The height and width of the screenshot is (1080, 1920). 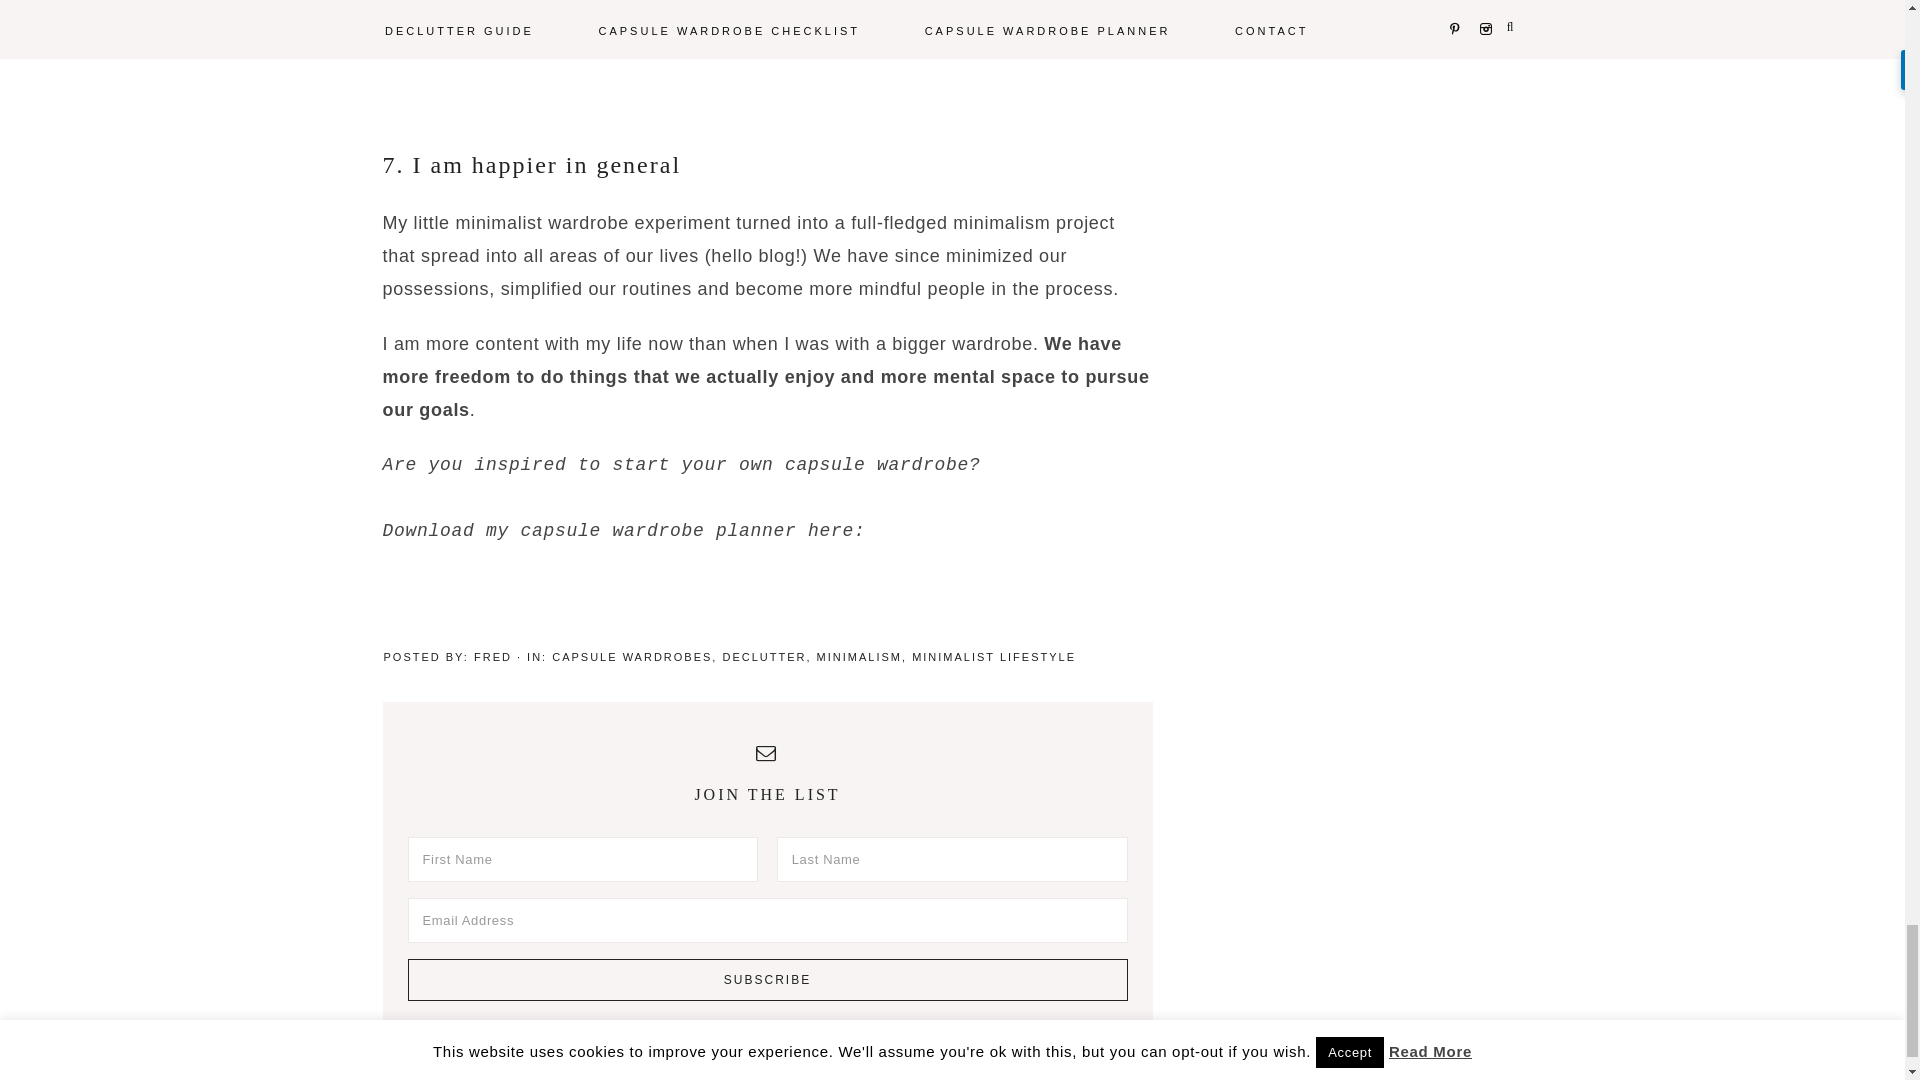 I want to click on CAPSULE WARDROBES, so click(x=632, y=657).